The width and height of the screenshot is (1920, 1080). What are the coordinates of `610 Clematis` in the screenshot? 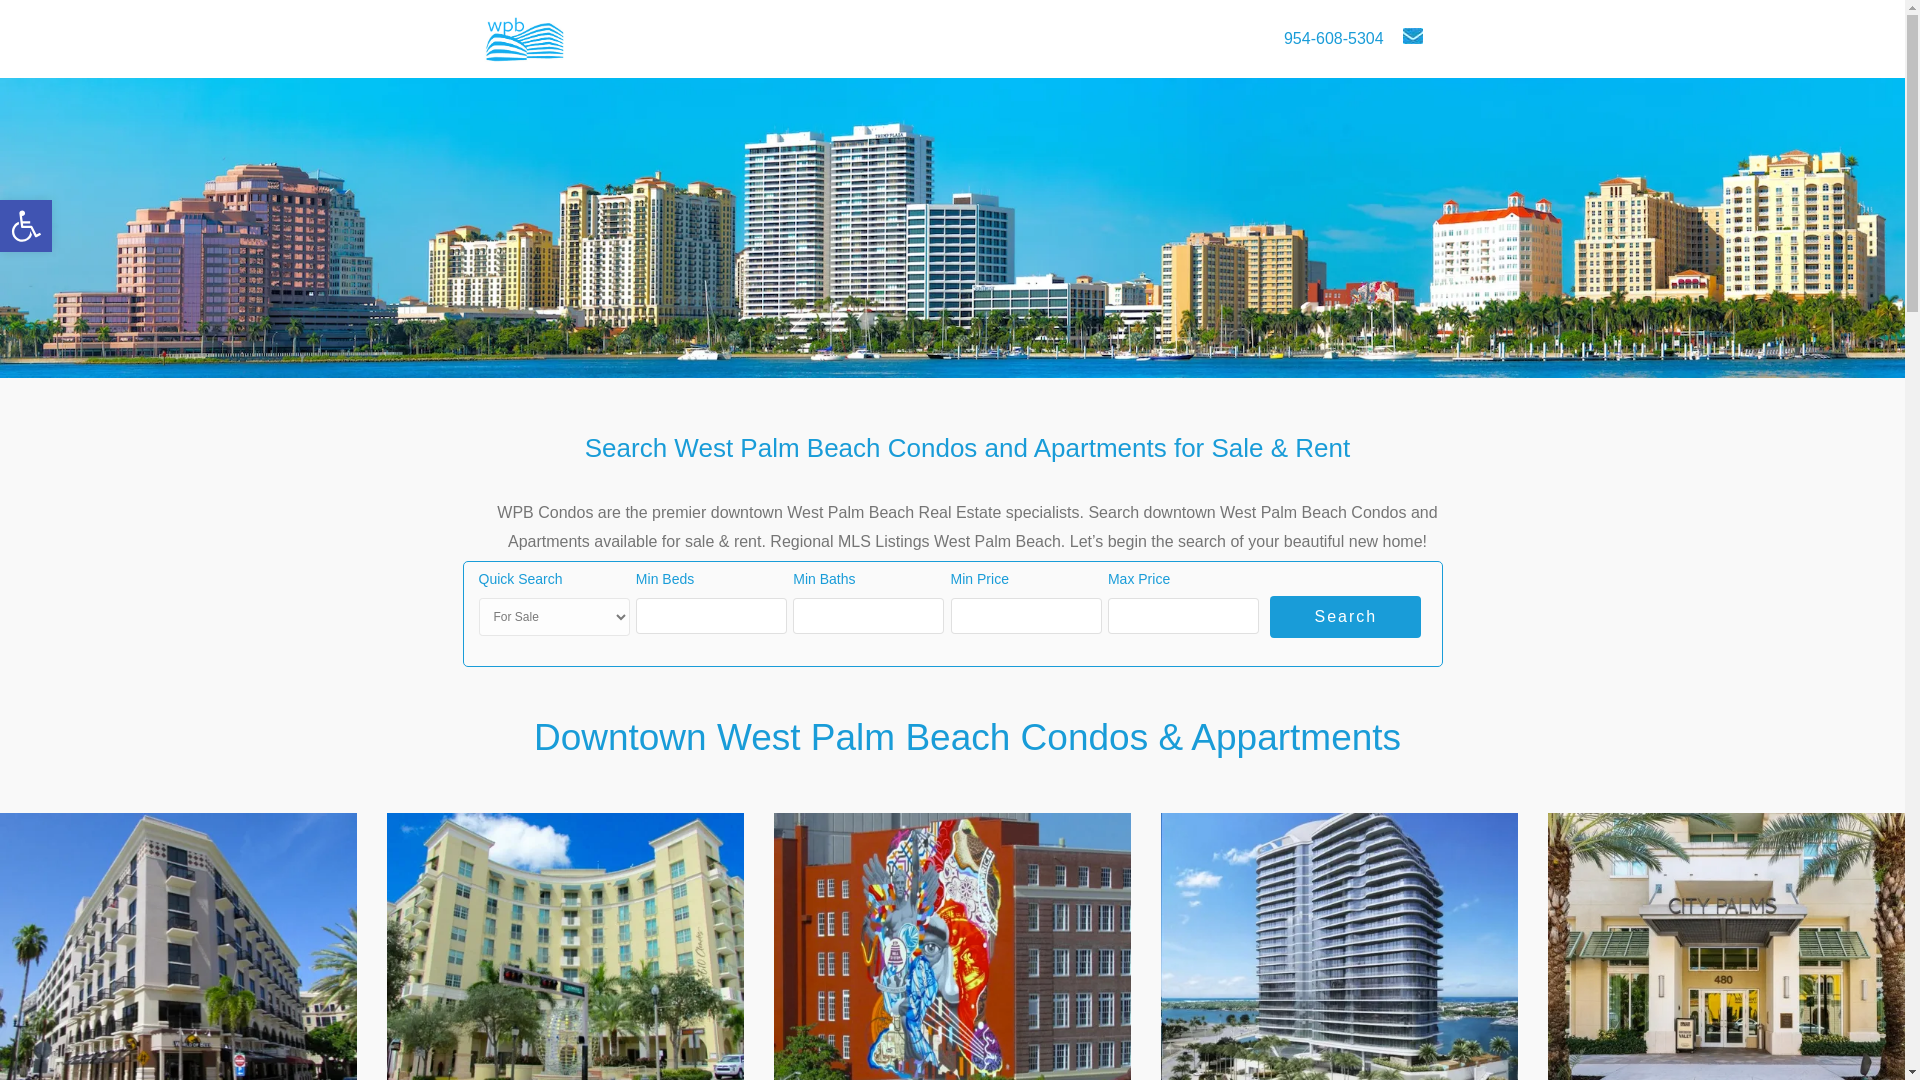 It's located at (566, 946).